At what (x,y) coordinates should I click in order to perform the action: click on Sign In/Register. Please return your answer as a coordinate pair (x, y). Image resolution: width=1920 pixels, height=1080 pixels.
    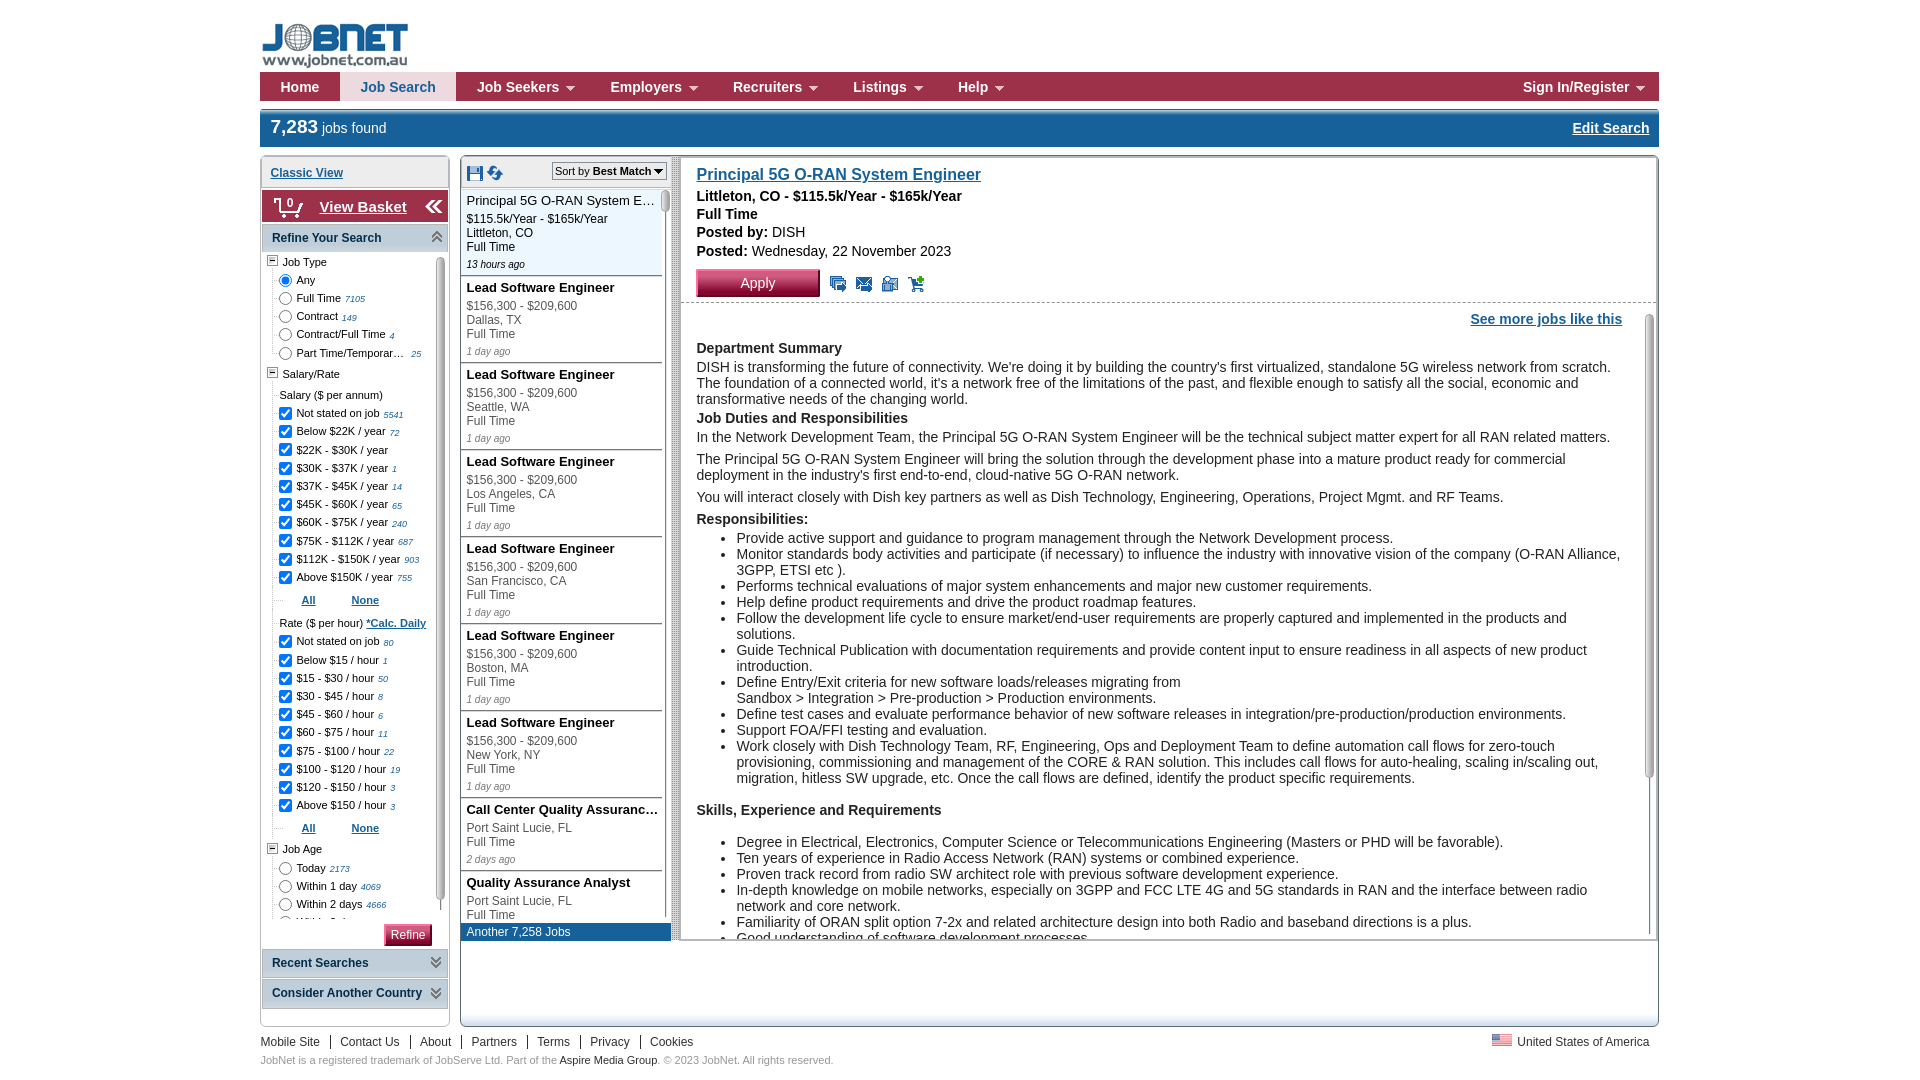
    Looking at the image, I should click on (1582, 86).